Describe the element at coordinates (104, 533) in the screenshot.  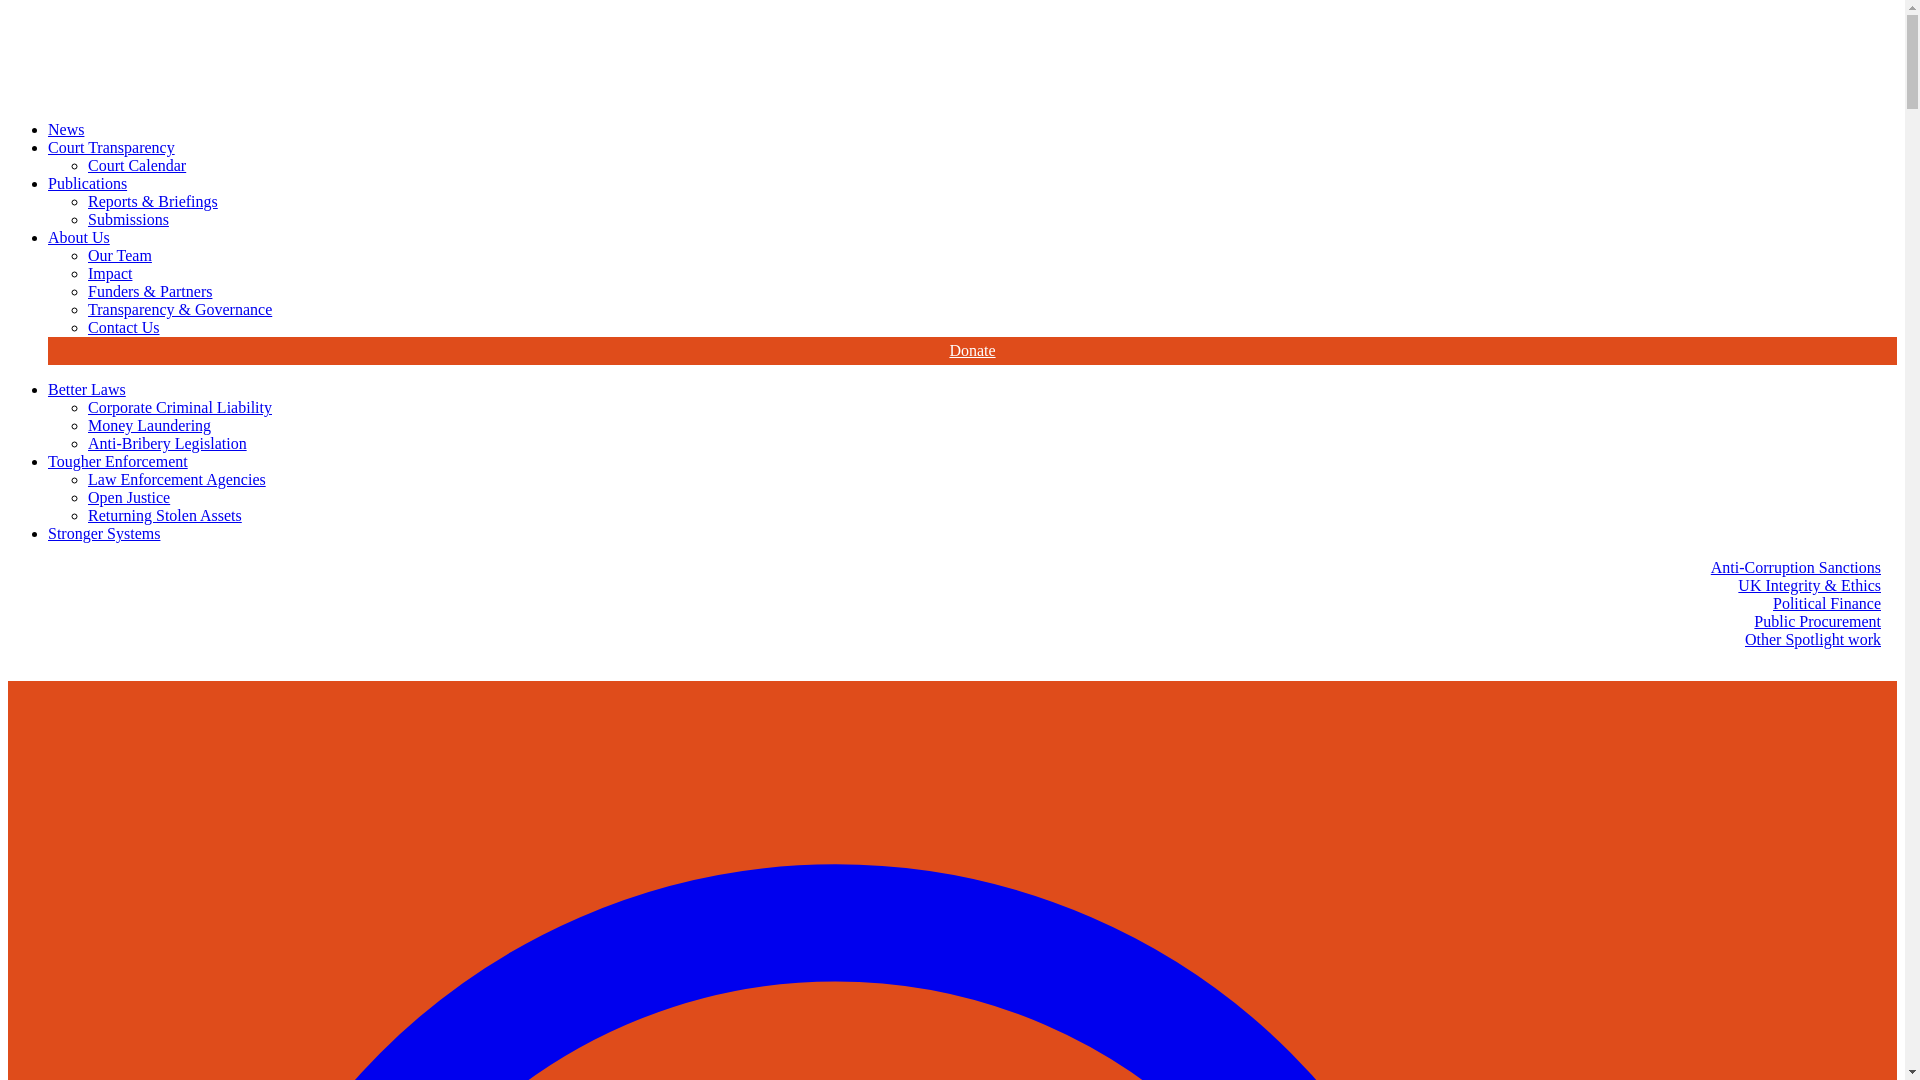
I see `Stronger Systems` at that location.